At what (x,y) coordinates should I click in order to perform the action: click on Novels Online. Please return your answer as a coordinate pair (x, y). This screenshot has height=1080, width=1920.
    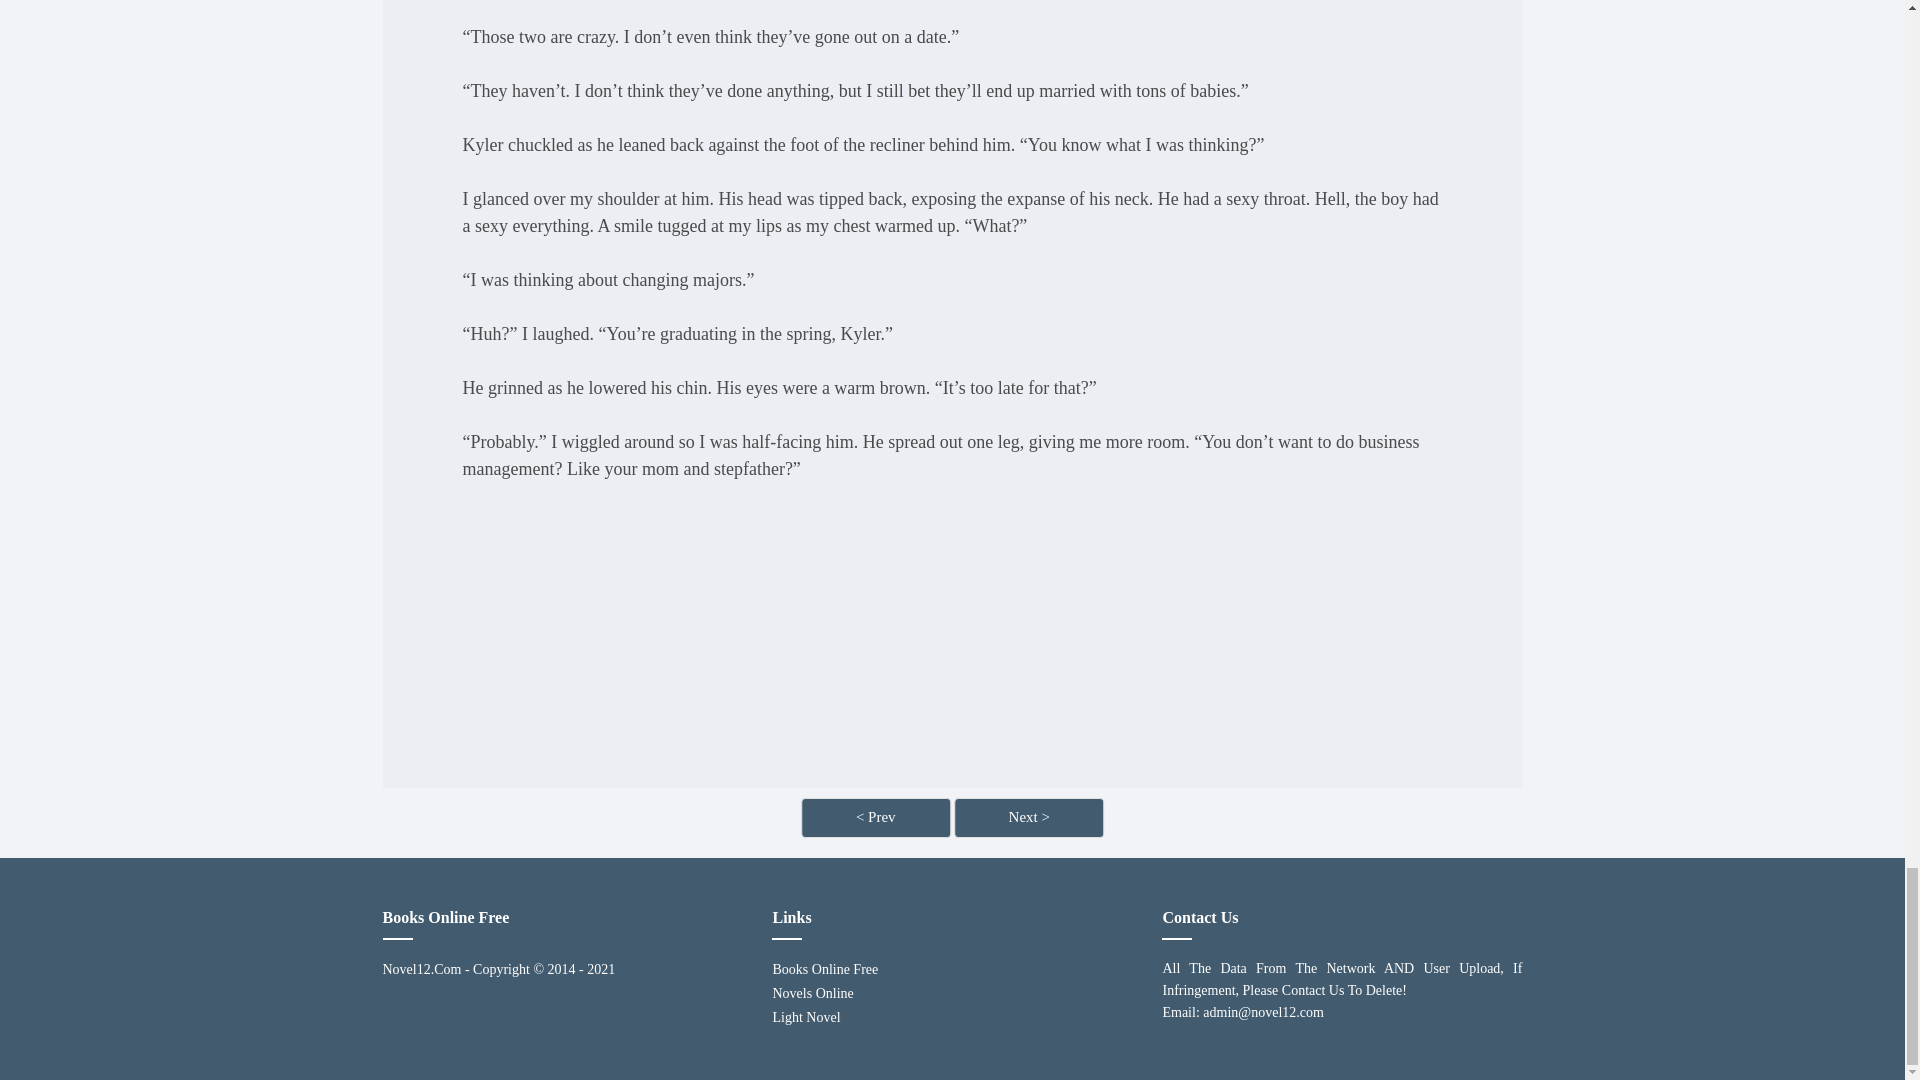
    Looking at the image, I should click on (952, 993).